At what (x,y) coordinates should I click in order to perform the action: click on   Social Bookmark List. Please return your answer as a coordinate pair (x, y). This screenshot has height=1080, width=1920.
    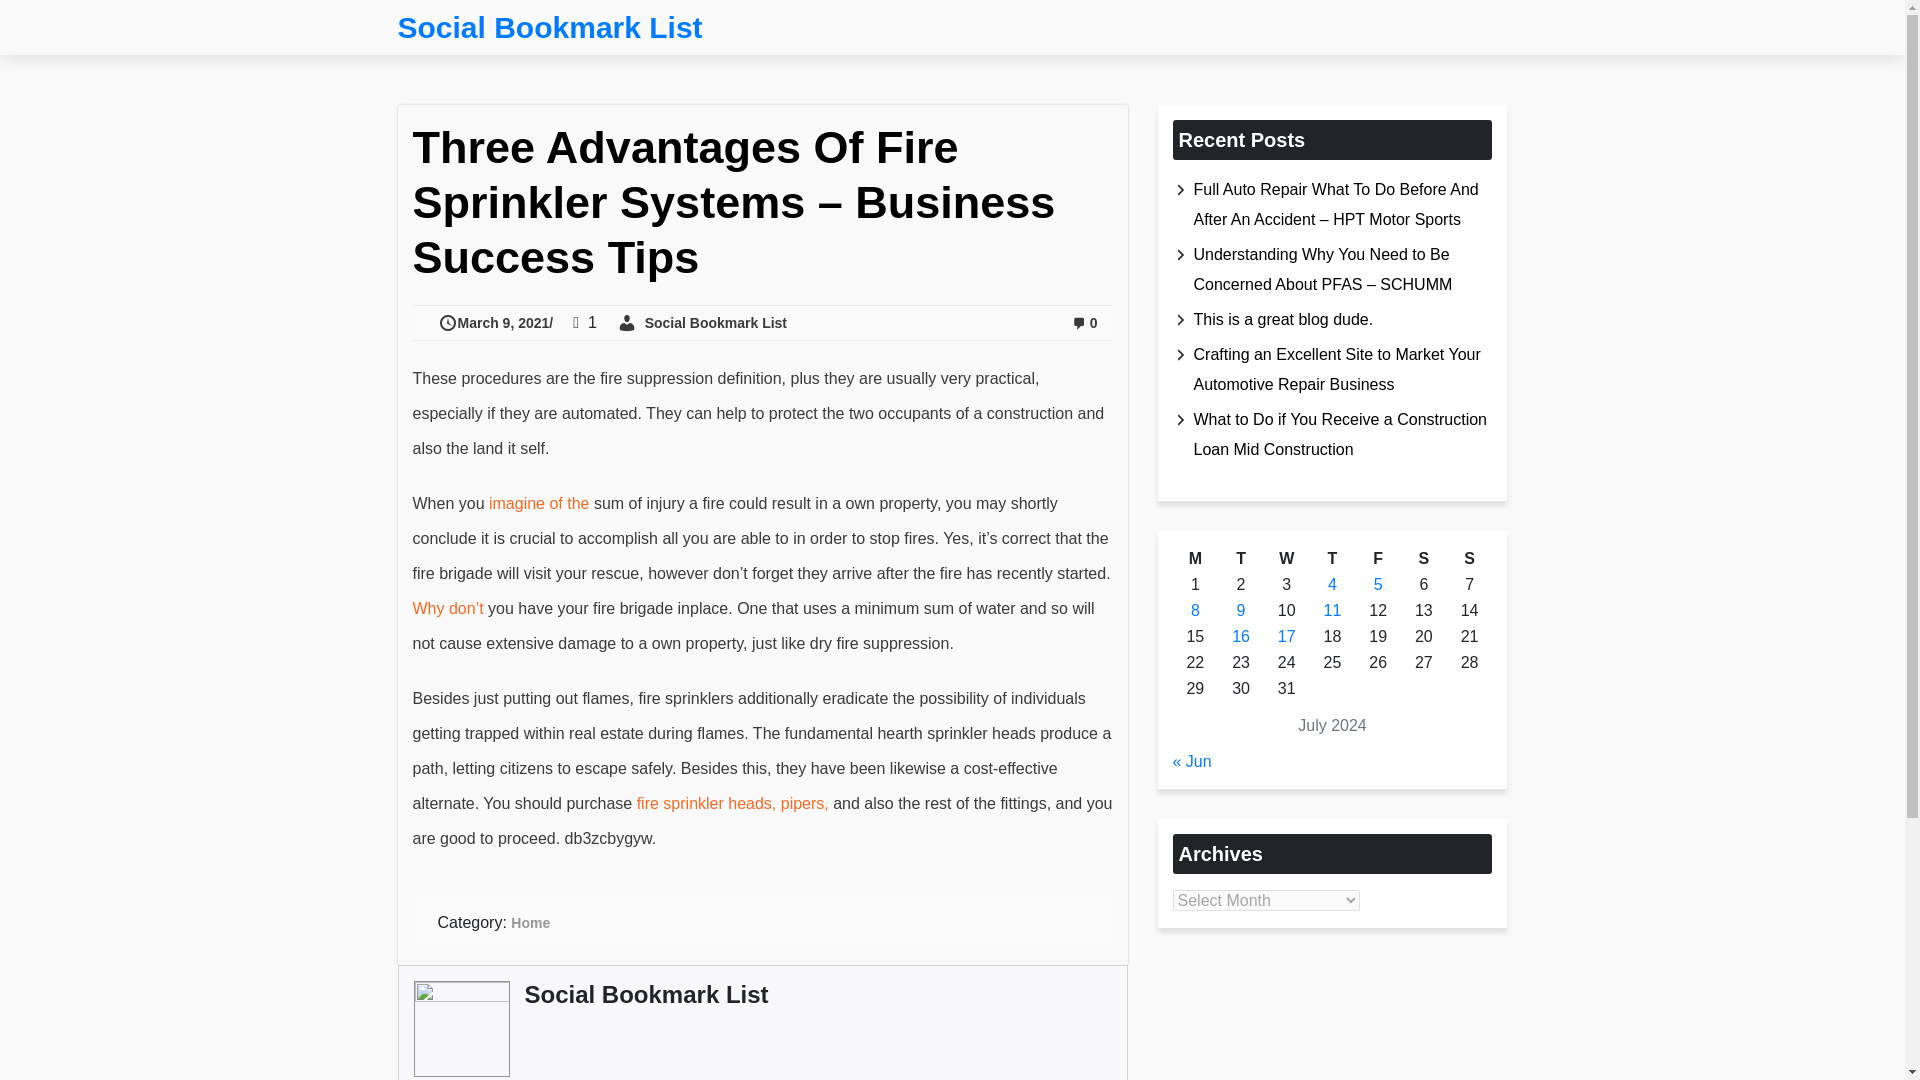
    Looking at the image, I should click on (701, 322).